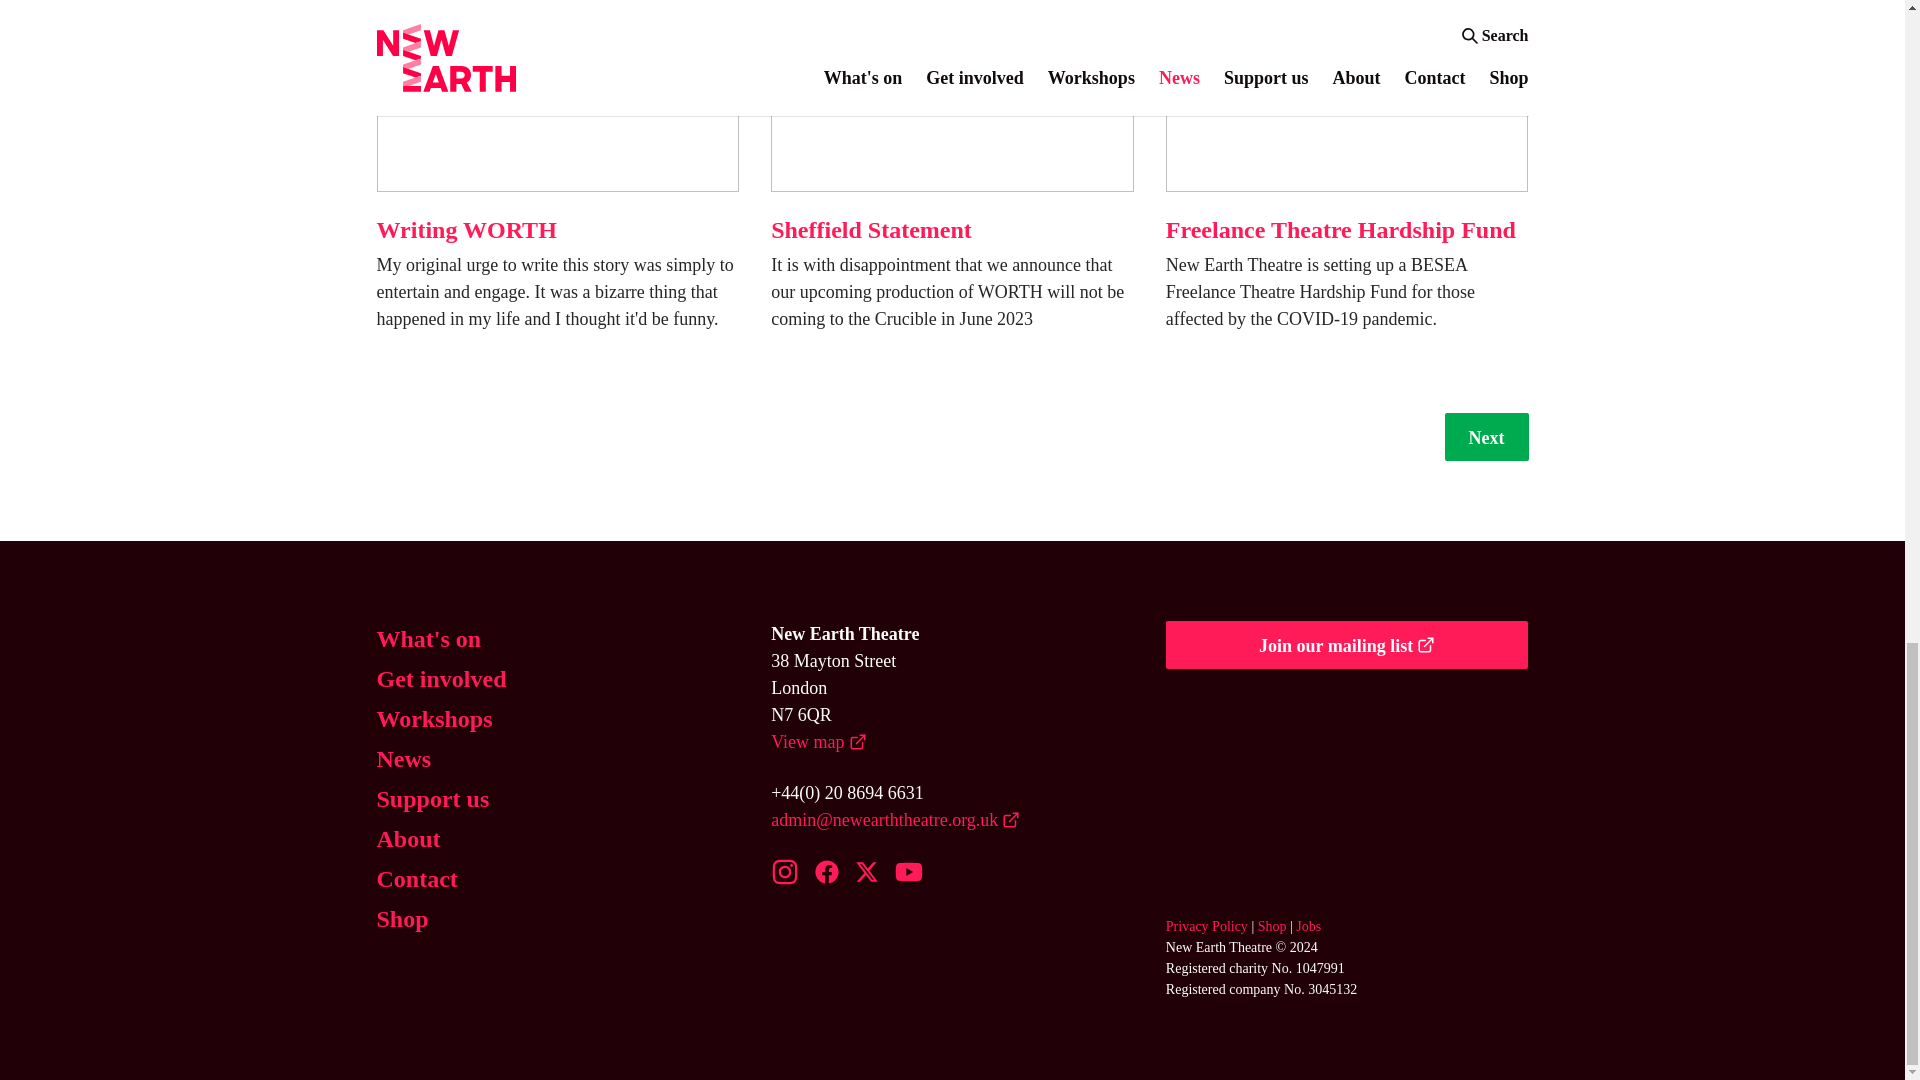 This screenshot has height=1080, width=1920. I want to click on News, so click(403, 758).